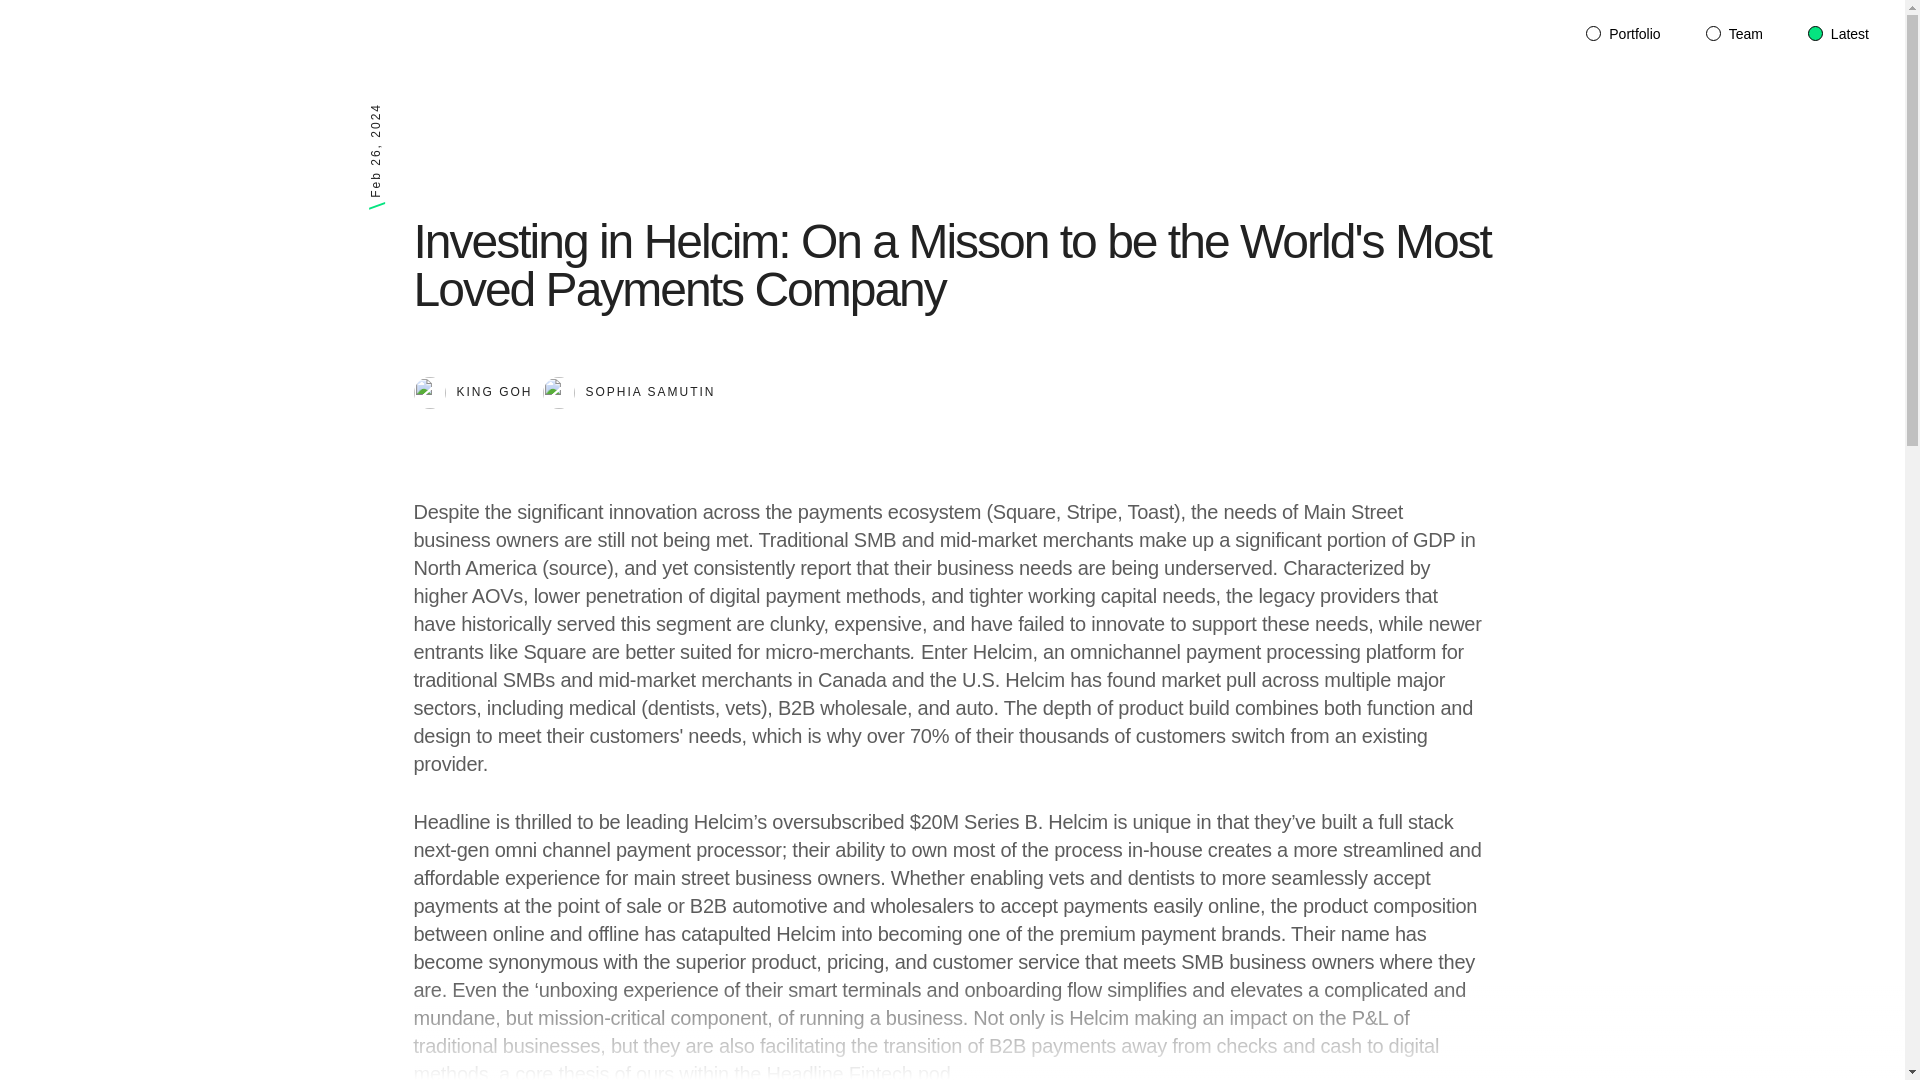  What do you see at coordinates (1838, 34) in the screenshot?
I see `Latest` at bounding box center [1838, 34].